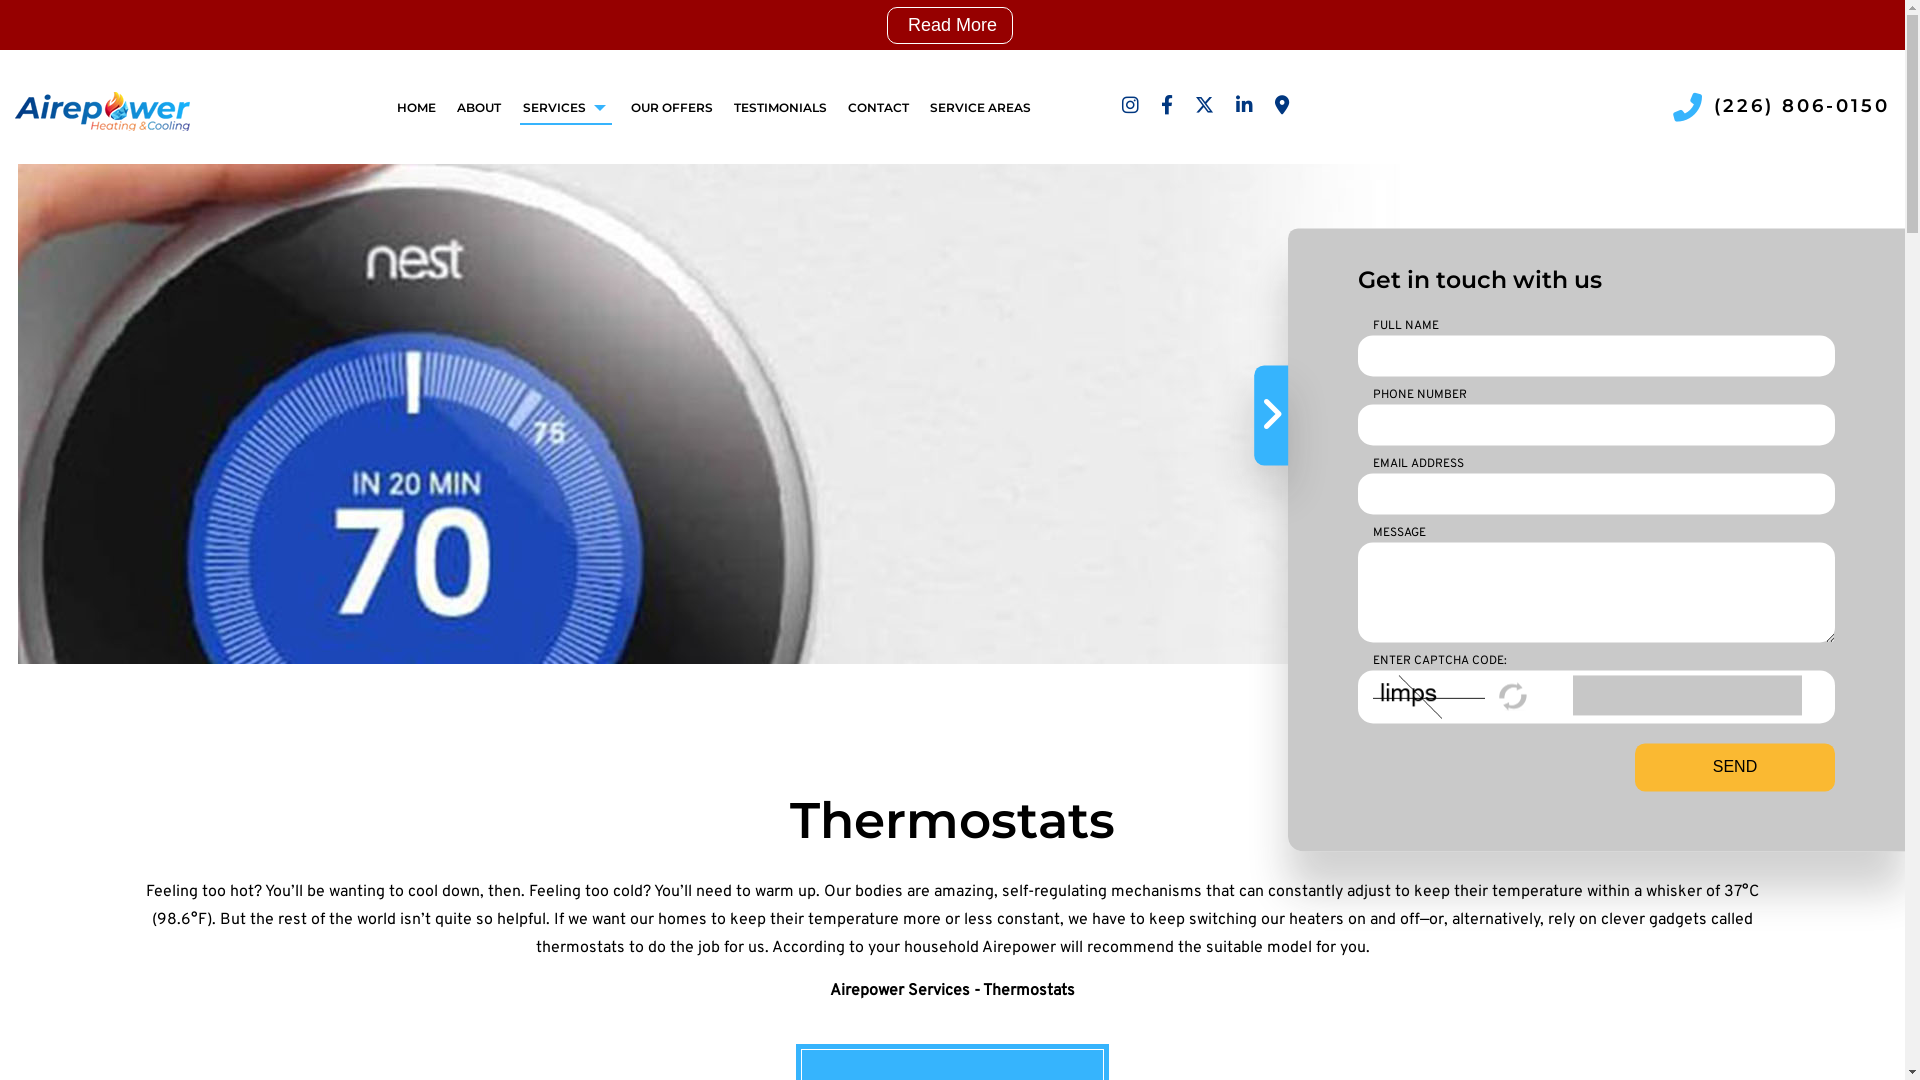  I want to click on SERVICES, so click(566, 106).